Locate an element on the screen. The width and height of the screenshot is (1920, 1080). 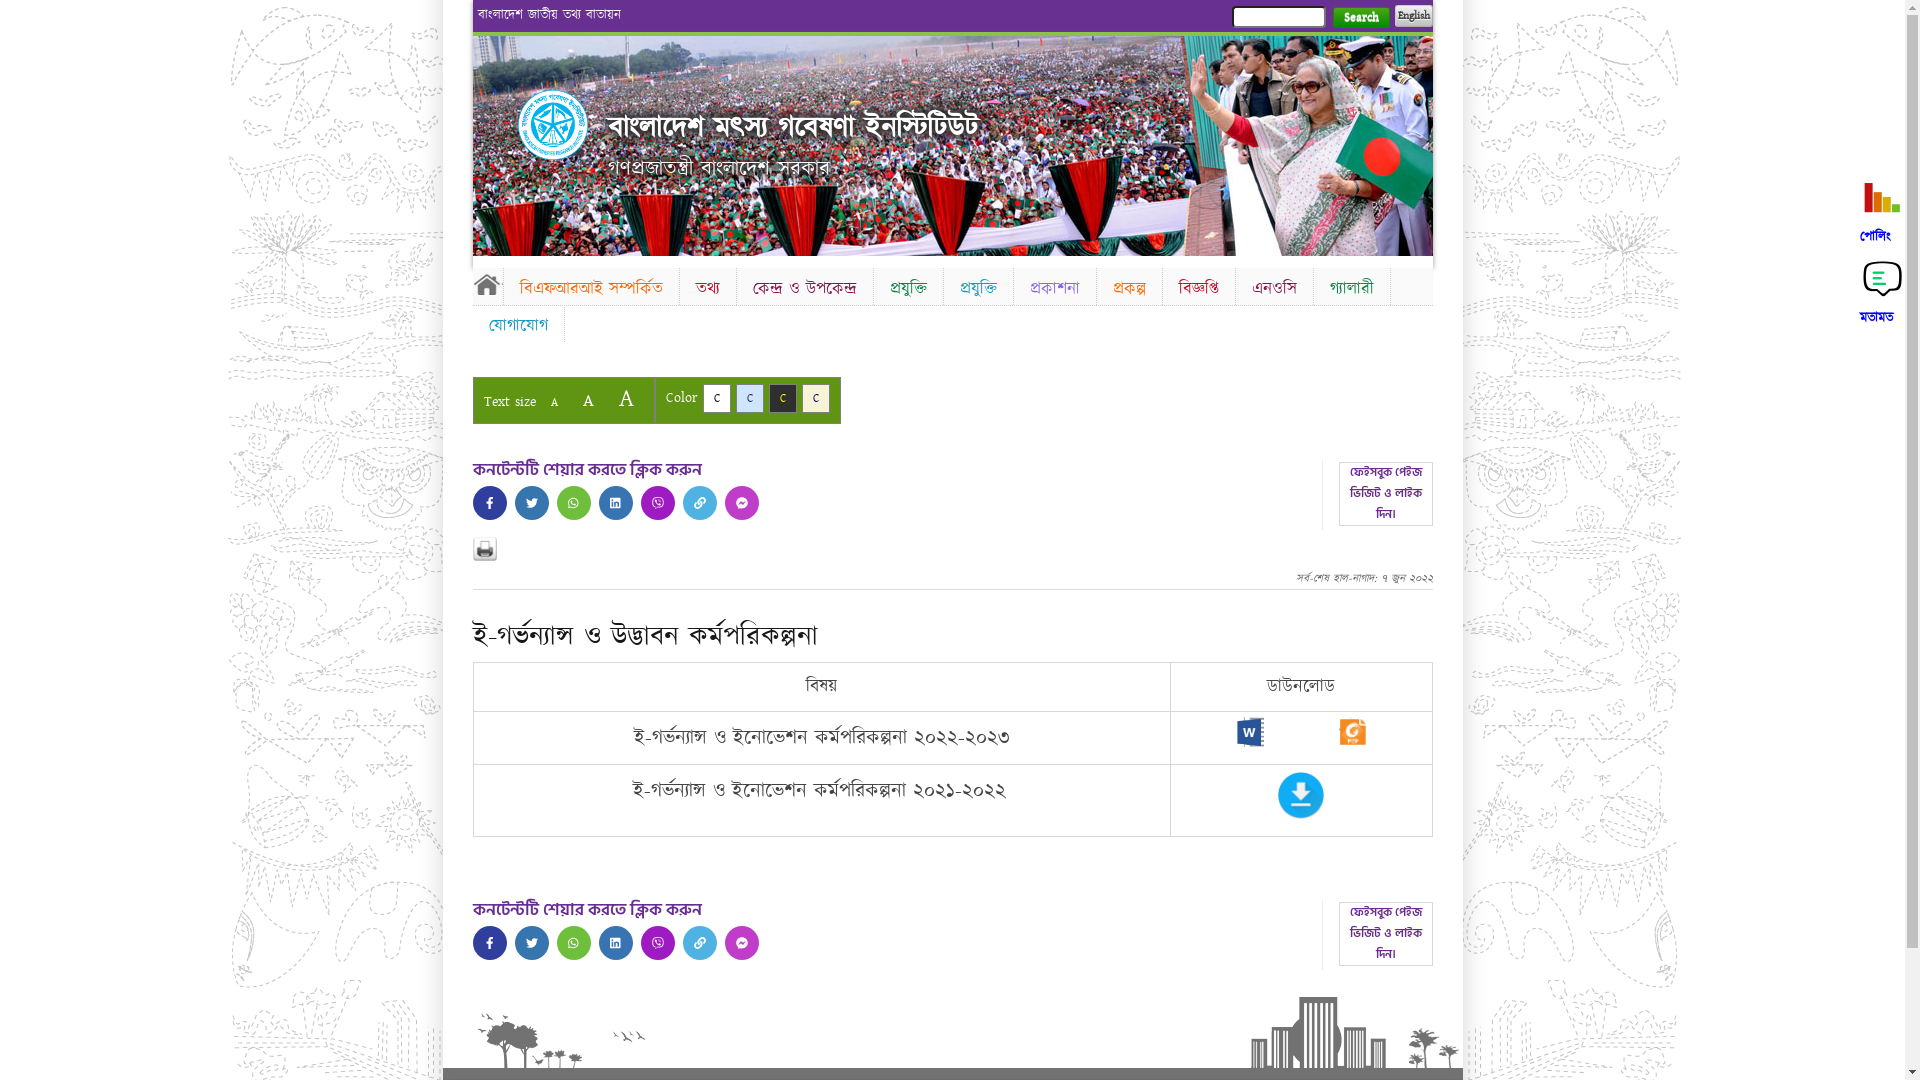
English is located at coordinates (1413, 16).